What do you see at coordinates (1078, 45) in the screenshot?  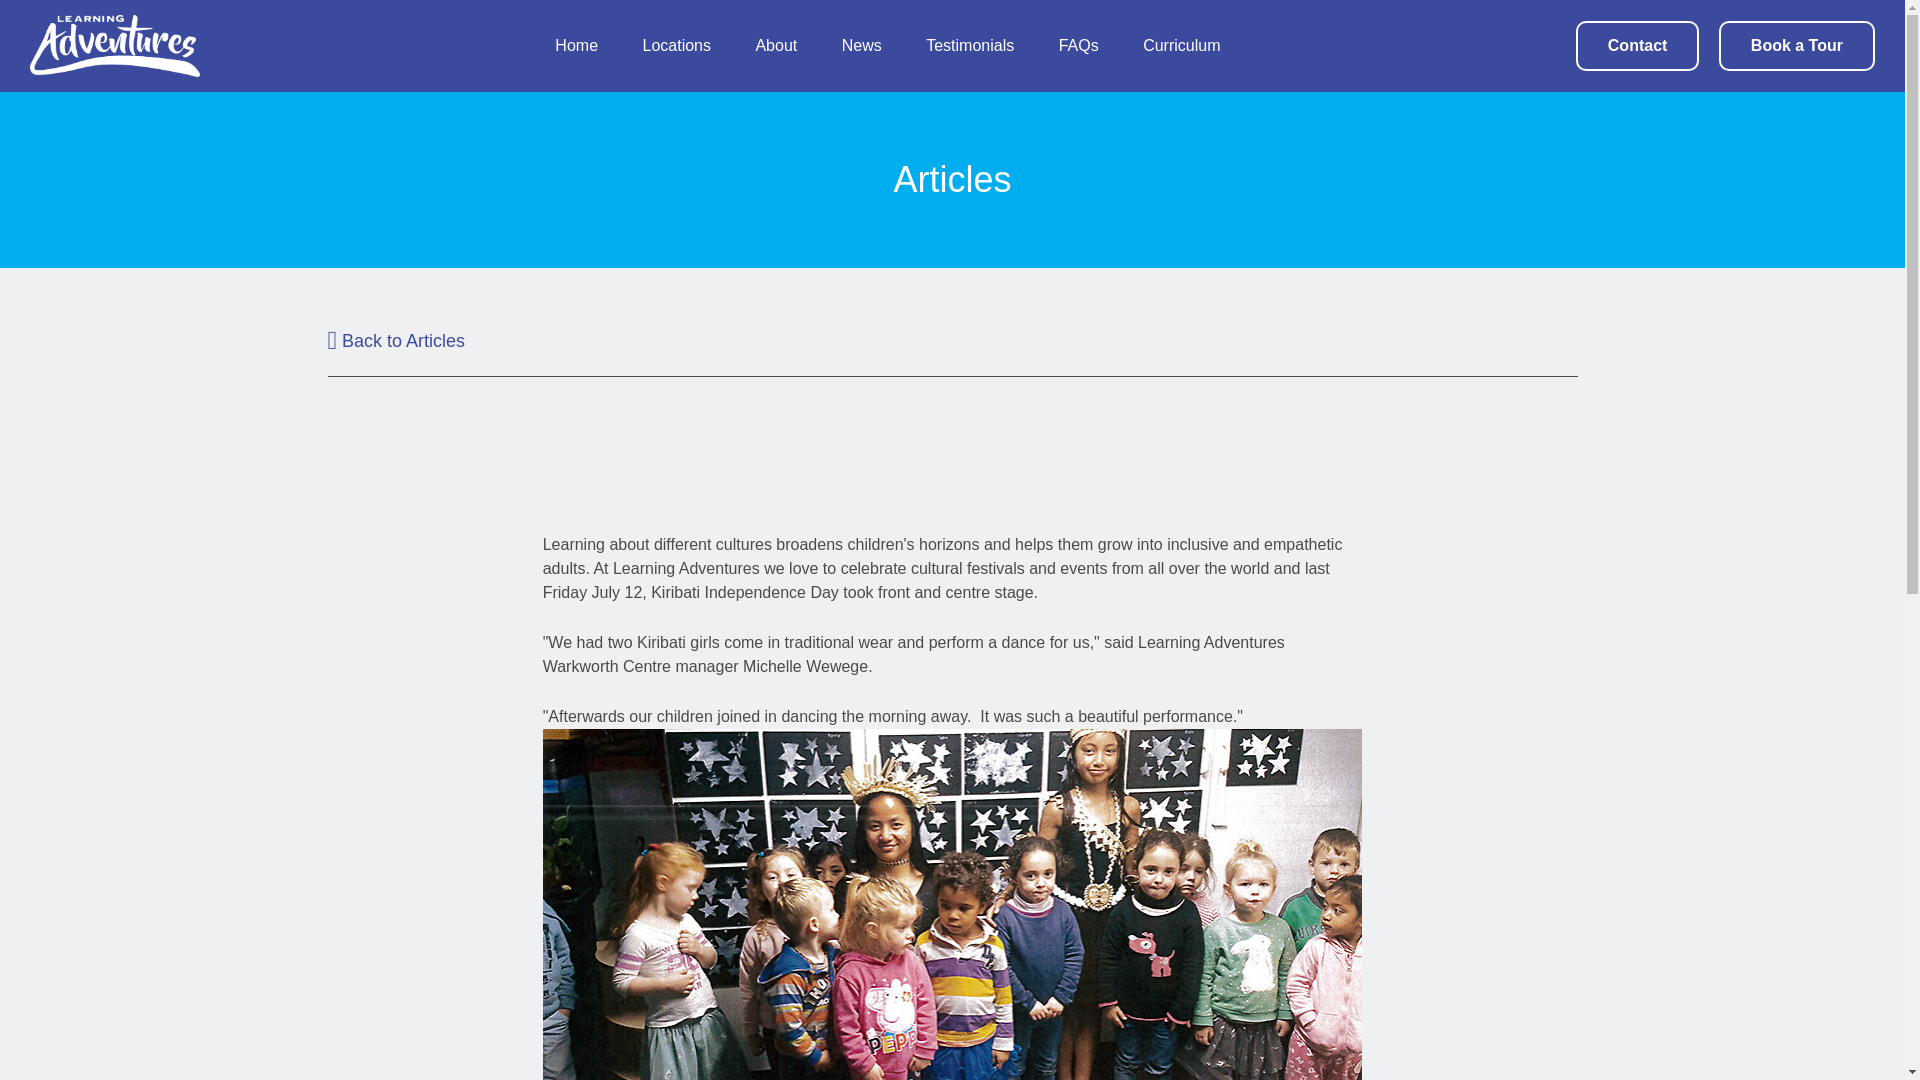 I see `Learning Adventures FAQs` at bounding box center [1078, 45].